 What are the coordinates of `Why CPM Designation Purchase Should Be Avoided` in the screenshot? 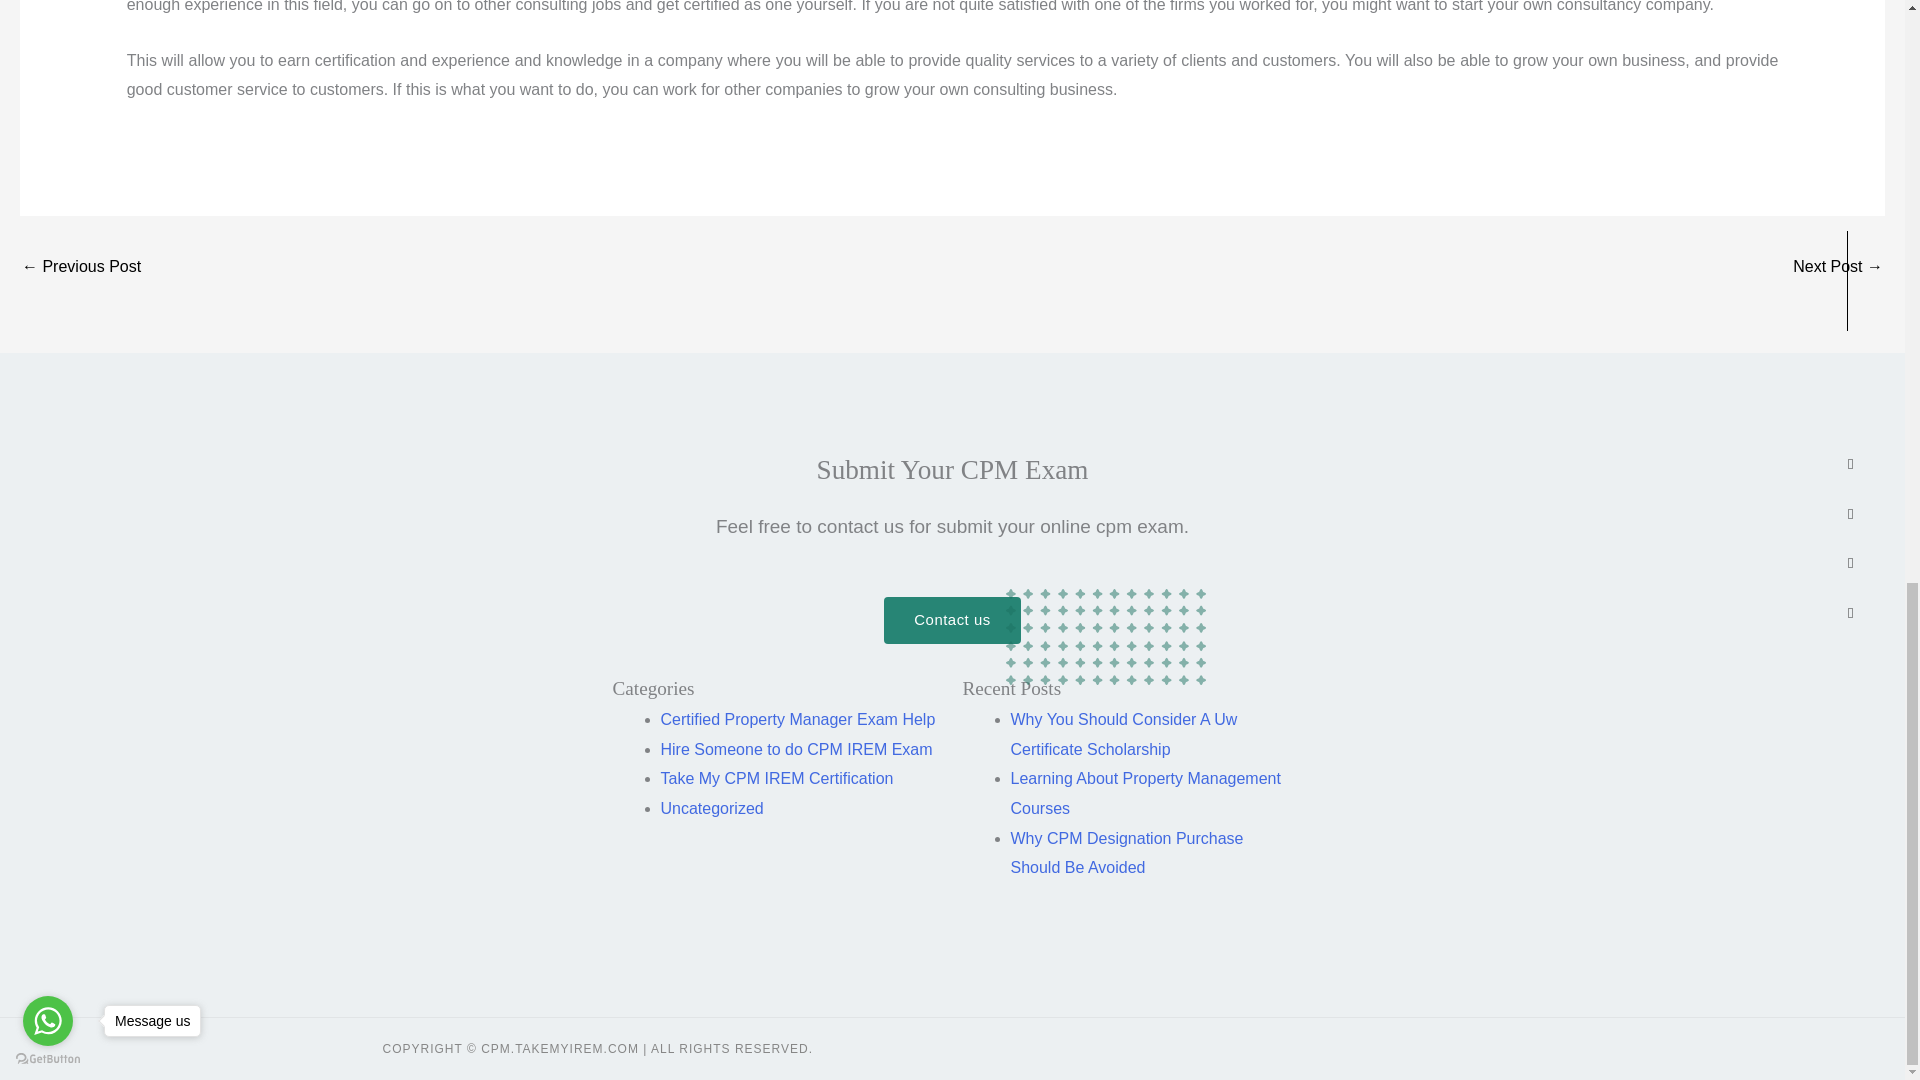 It's located at (1126, 853).